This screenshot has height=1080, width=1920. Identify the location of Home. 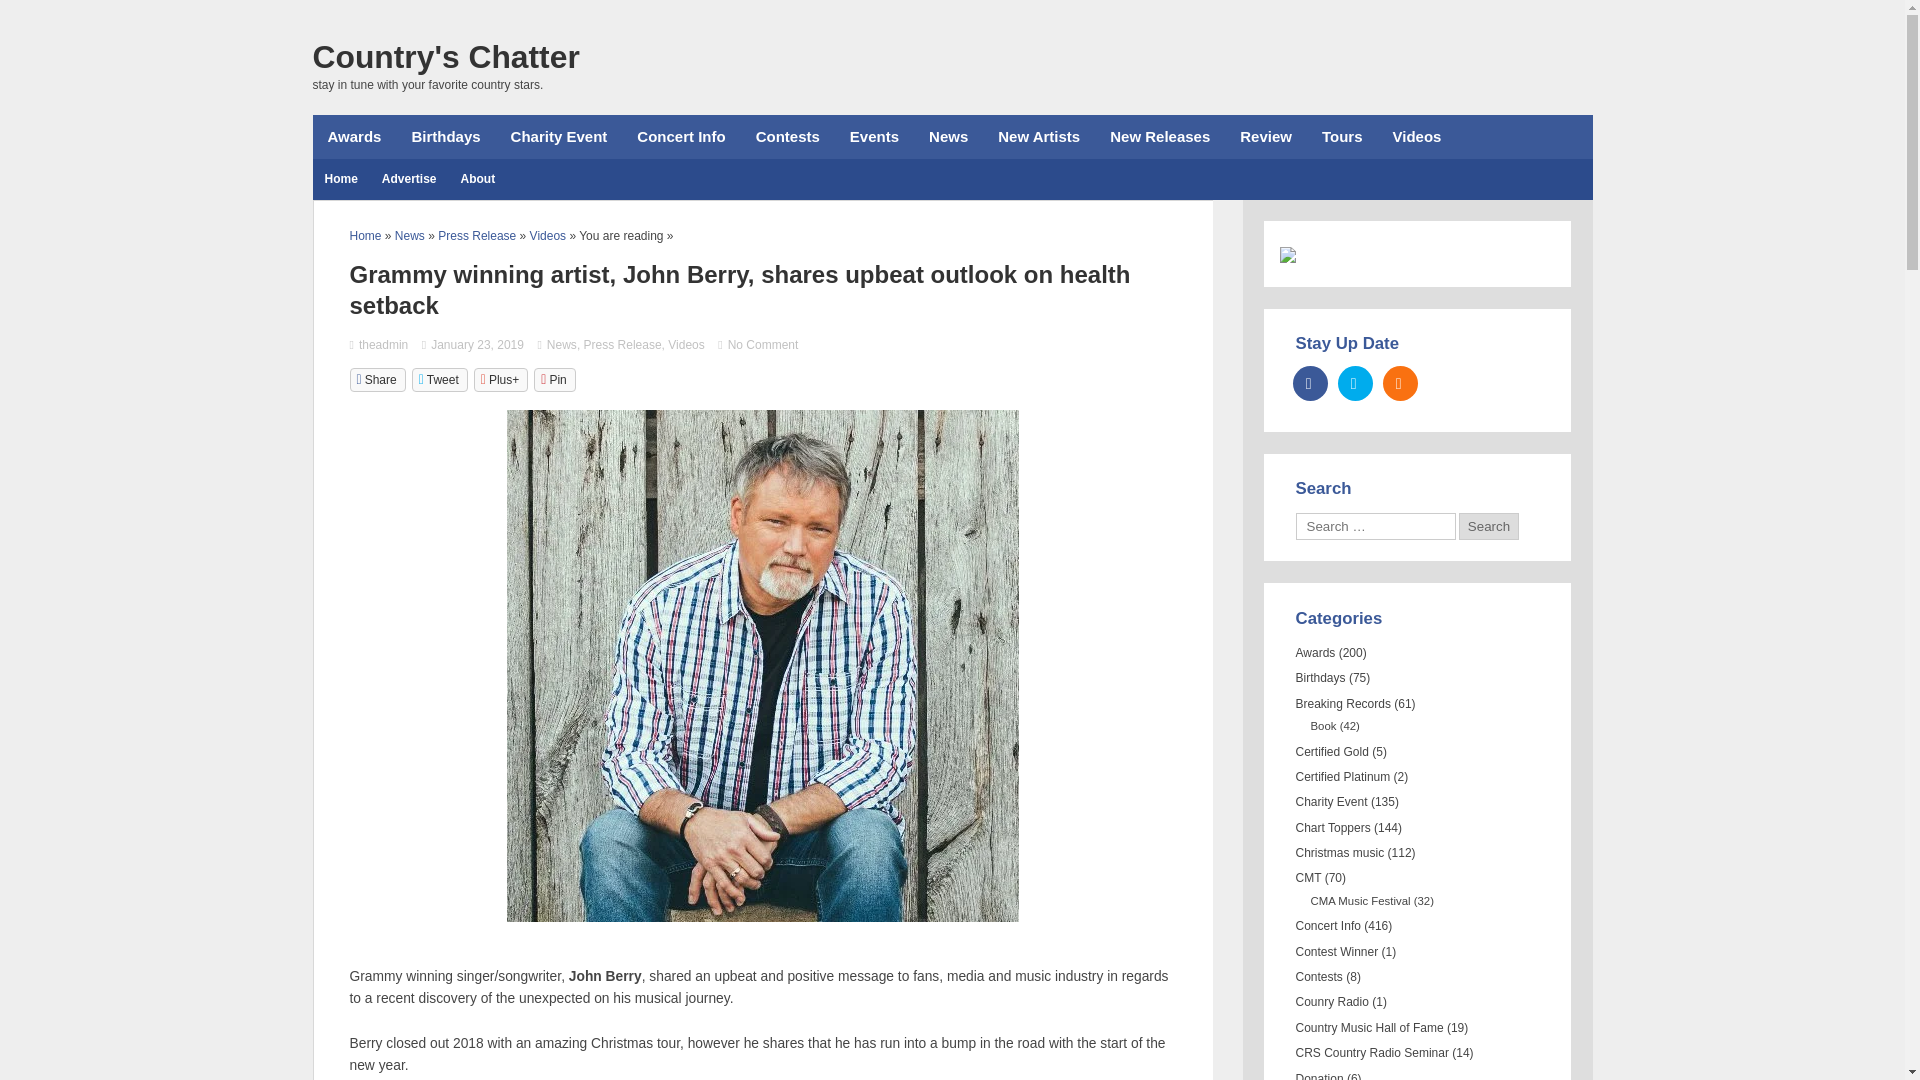
(366, 236).